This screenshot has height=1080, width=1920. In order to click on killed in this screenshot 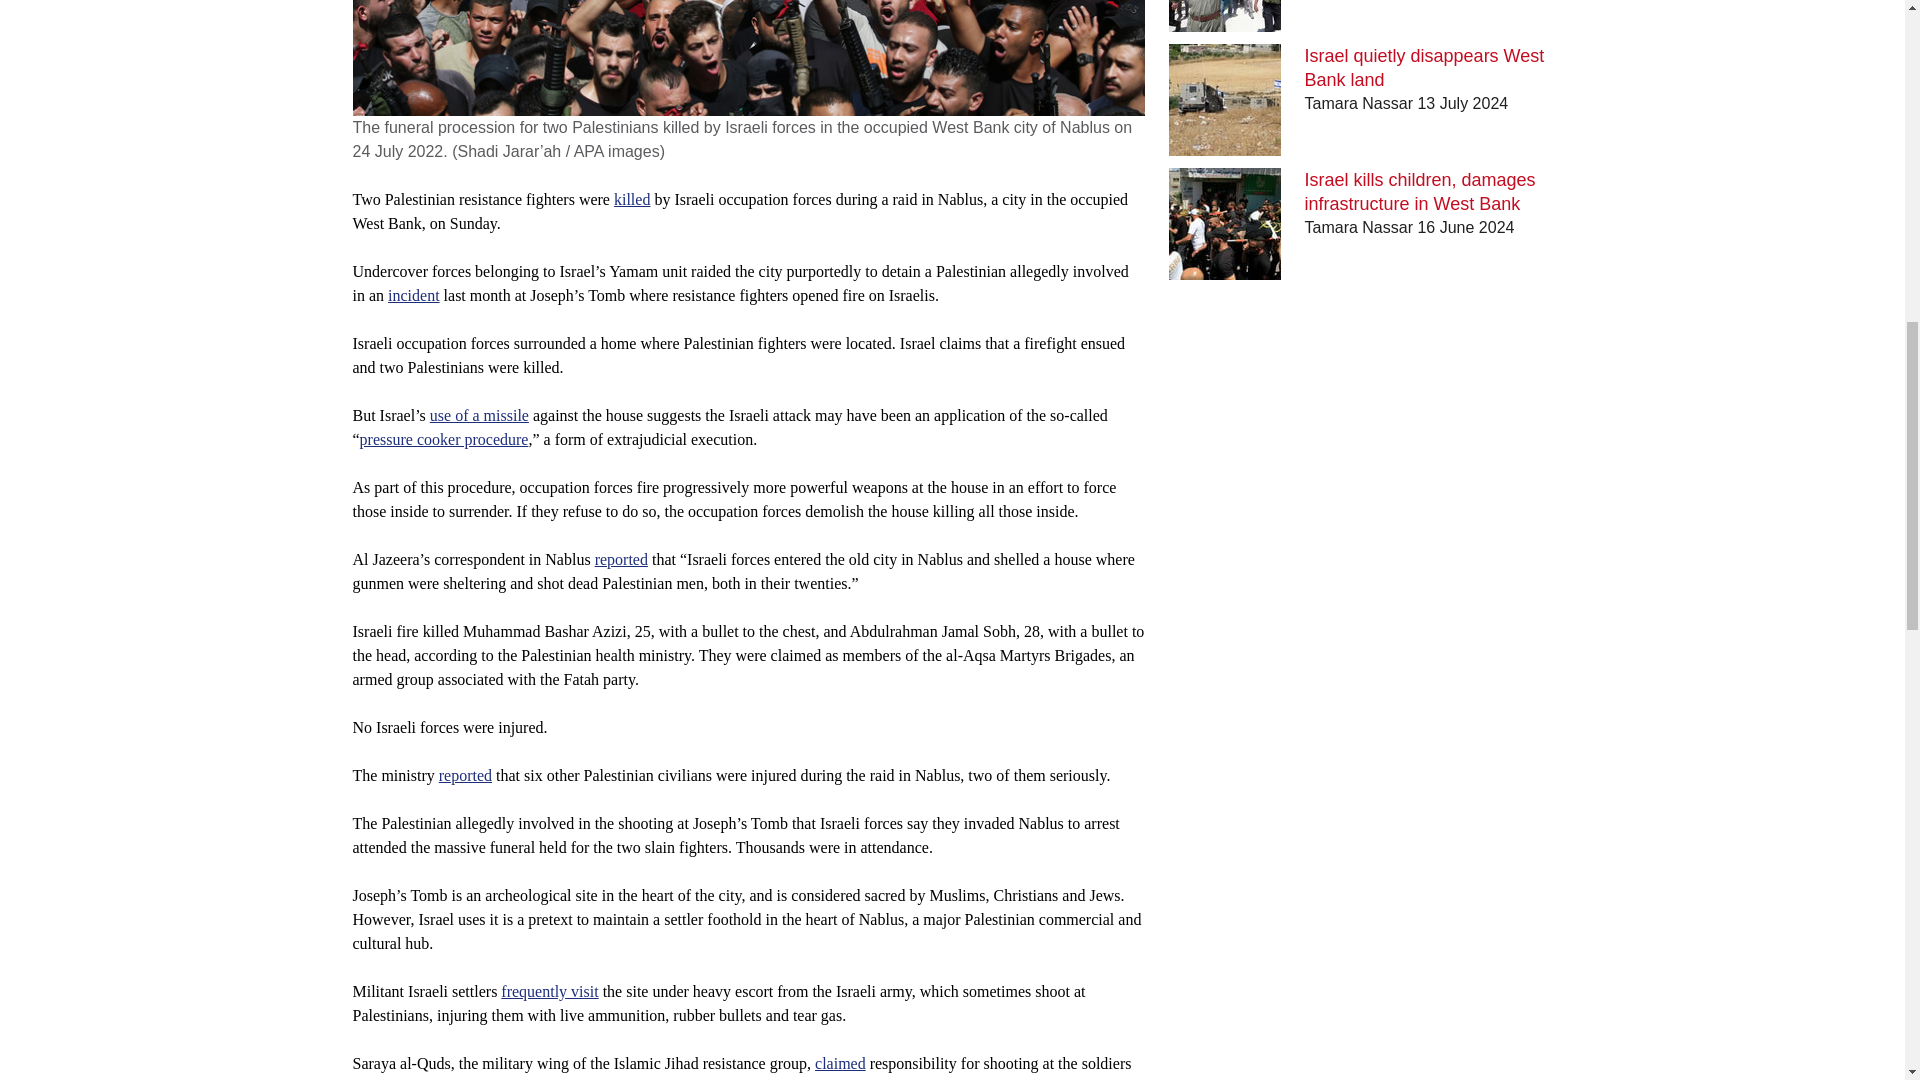, I will do `click(632, 200)`.